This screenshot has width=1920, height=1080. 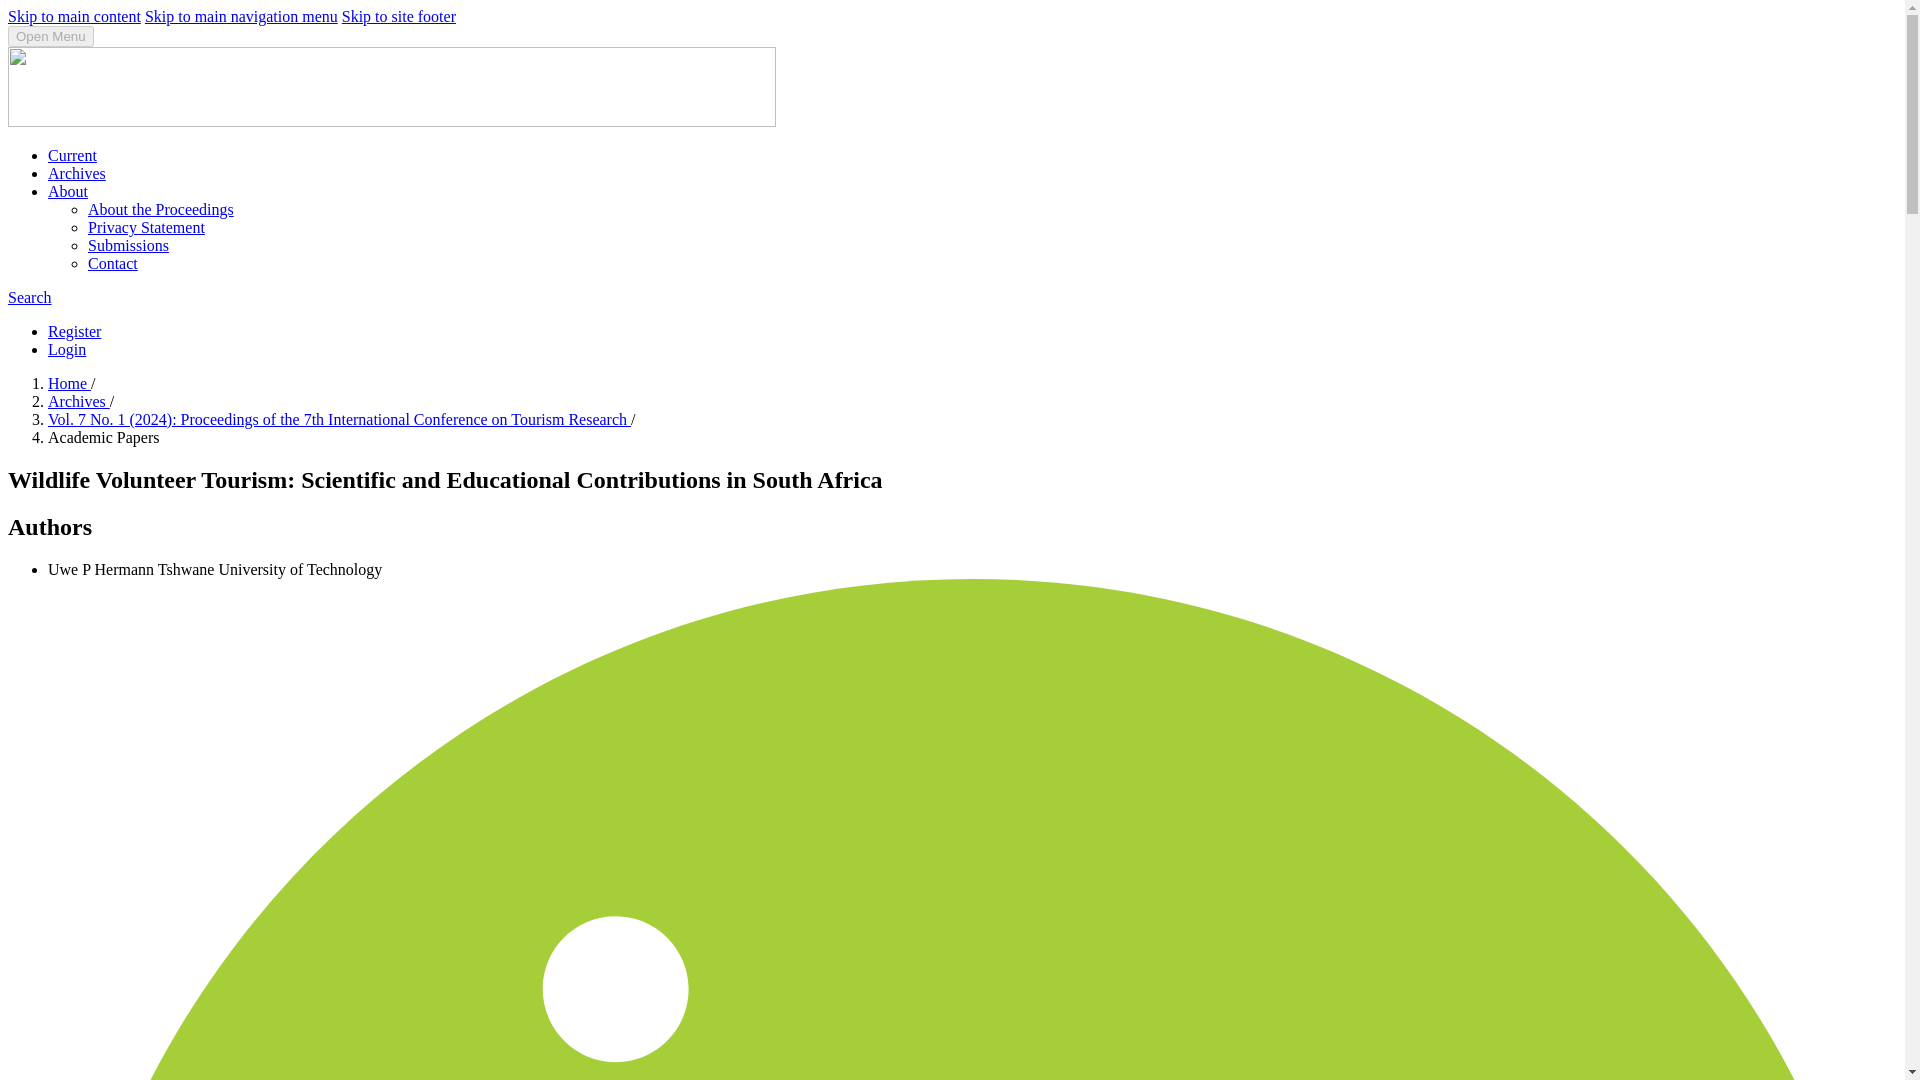 I want to click on Submissions, so click(x=128, y=244).